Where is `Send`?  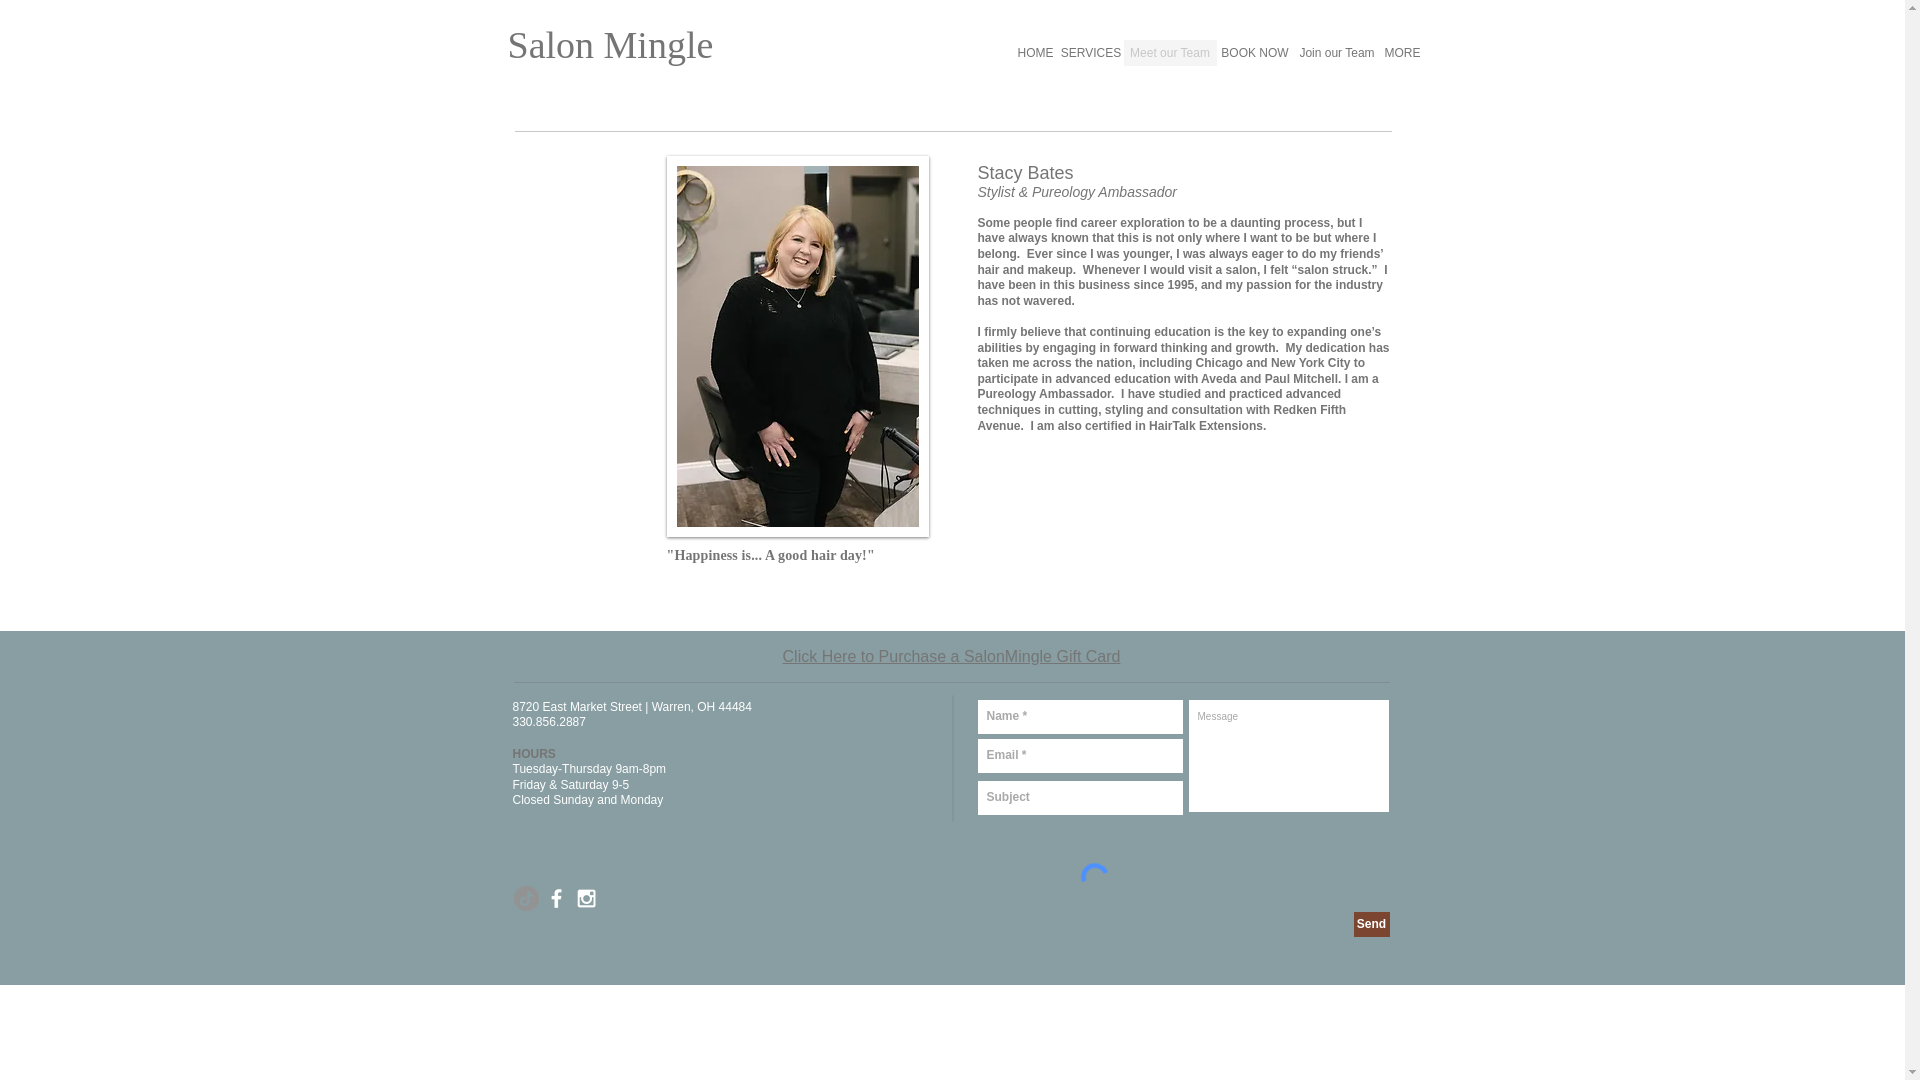 Send is located at coordinates (1372, 924).